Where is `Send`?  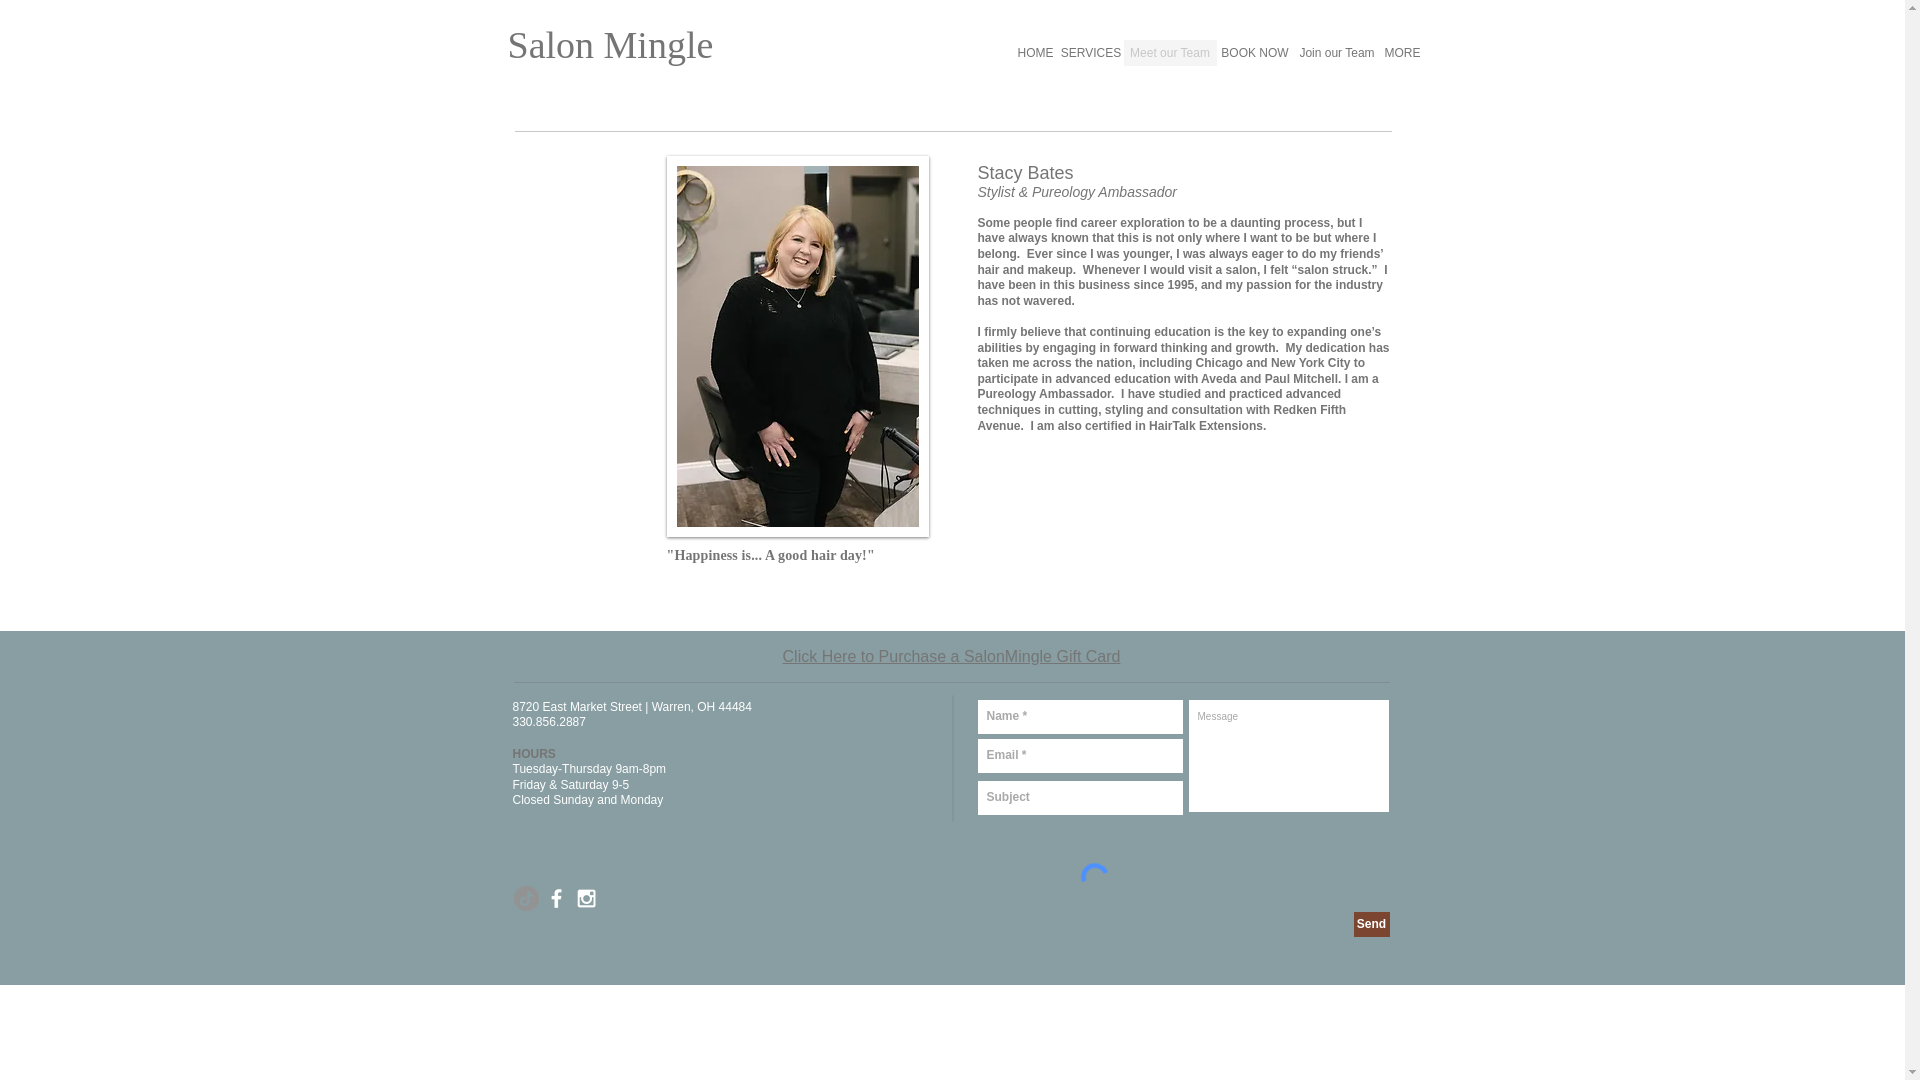 Send is located at coordinates (1372, 924).